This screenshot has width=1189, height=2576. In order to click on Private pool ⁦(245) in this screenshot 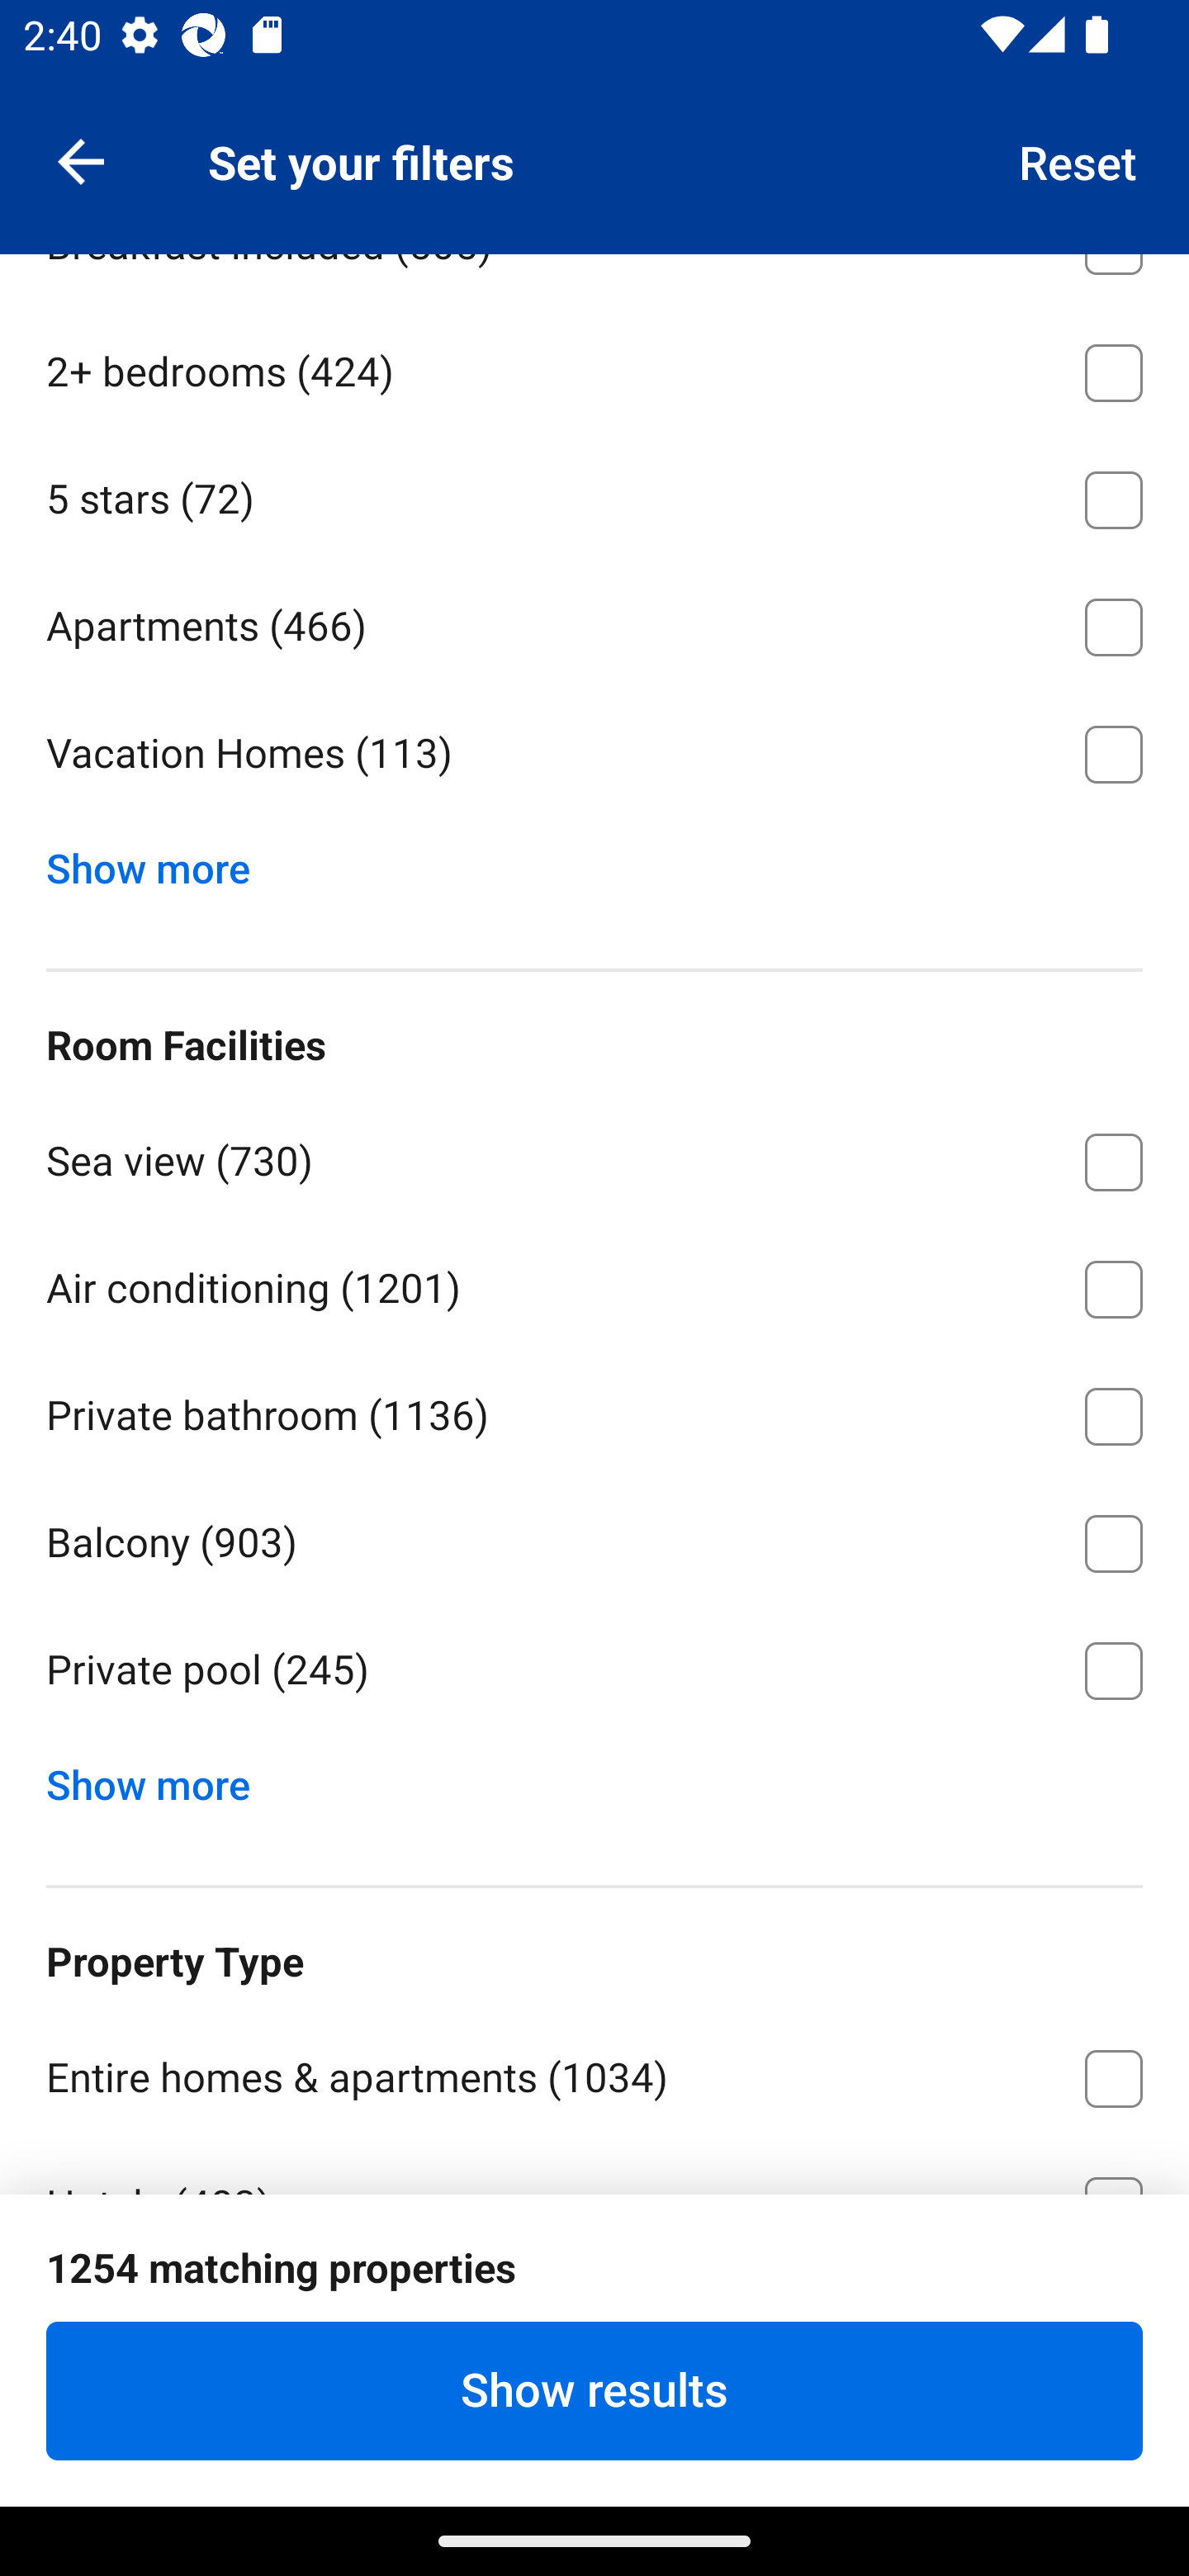, I will do `click(594, 1671)`.